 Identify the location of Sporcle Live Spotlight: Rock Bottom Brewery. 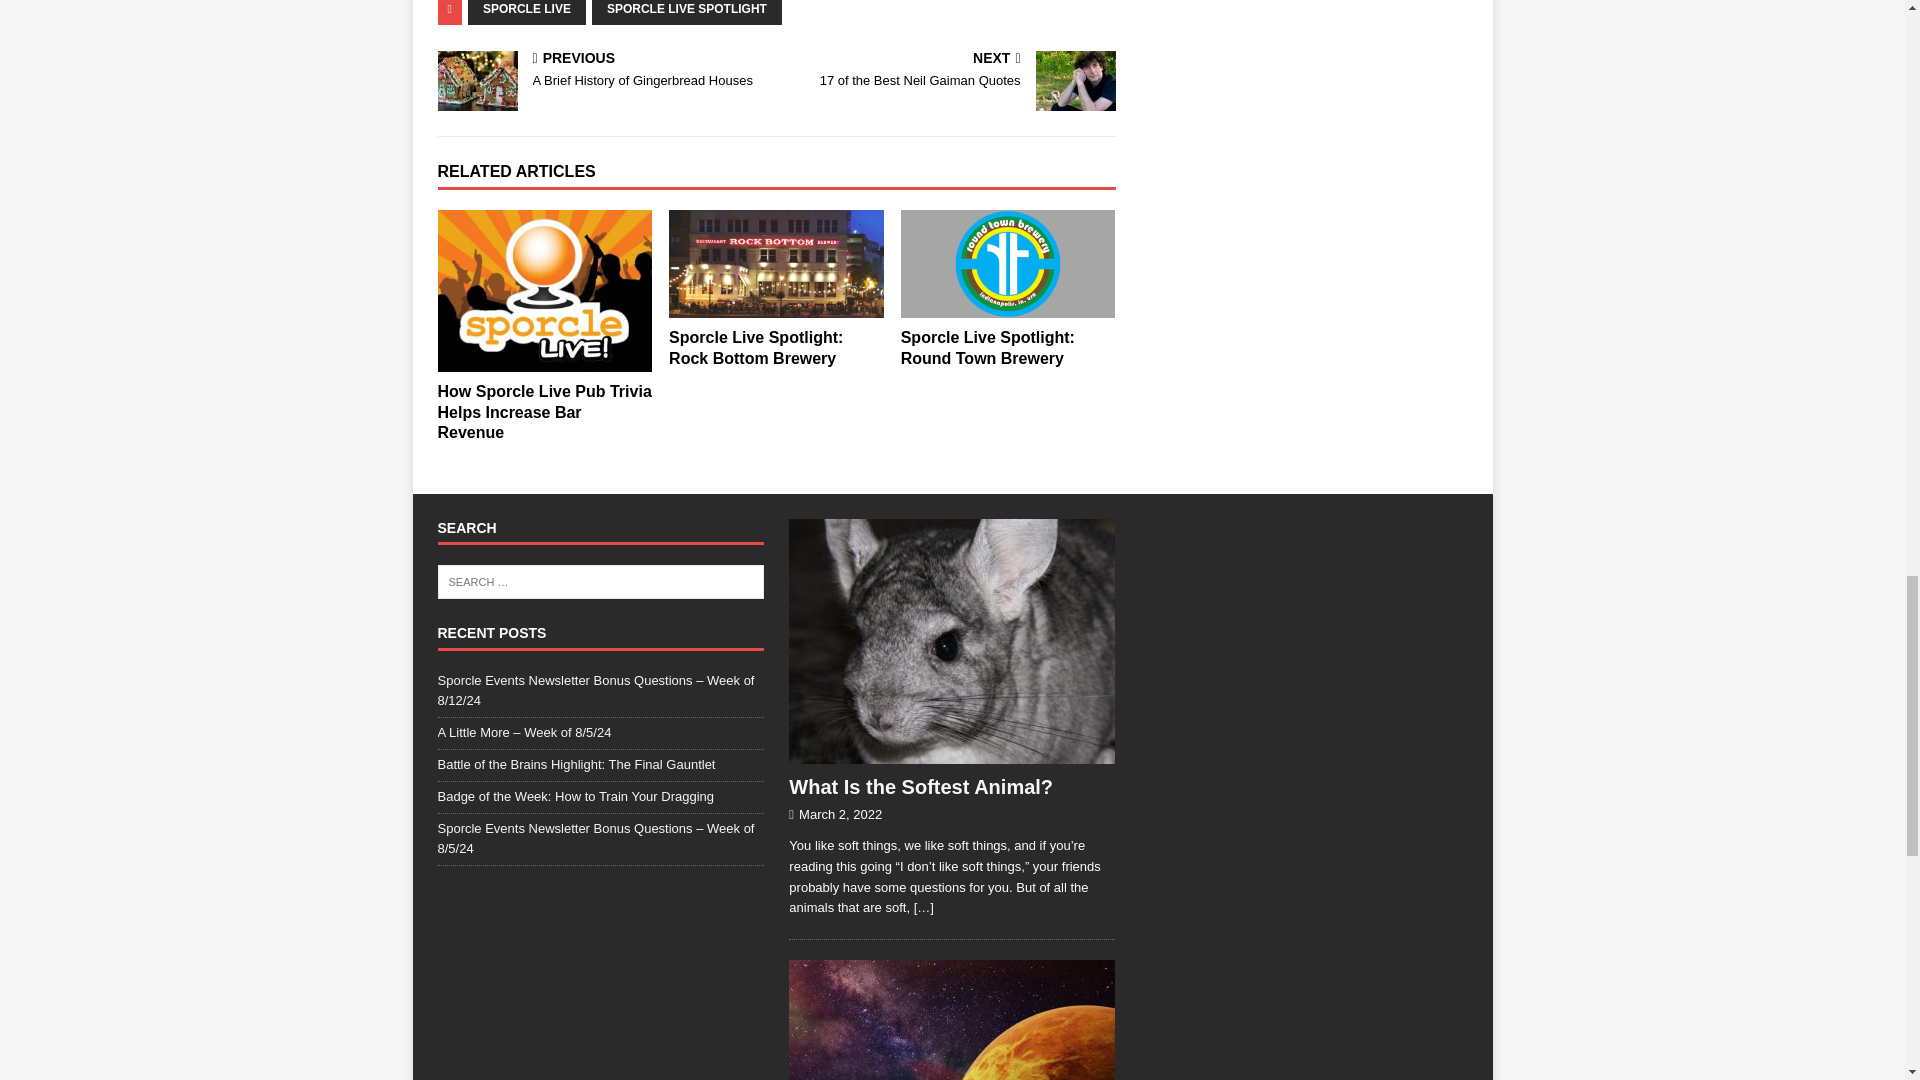
(755, 348).